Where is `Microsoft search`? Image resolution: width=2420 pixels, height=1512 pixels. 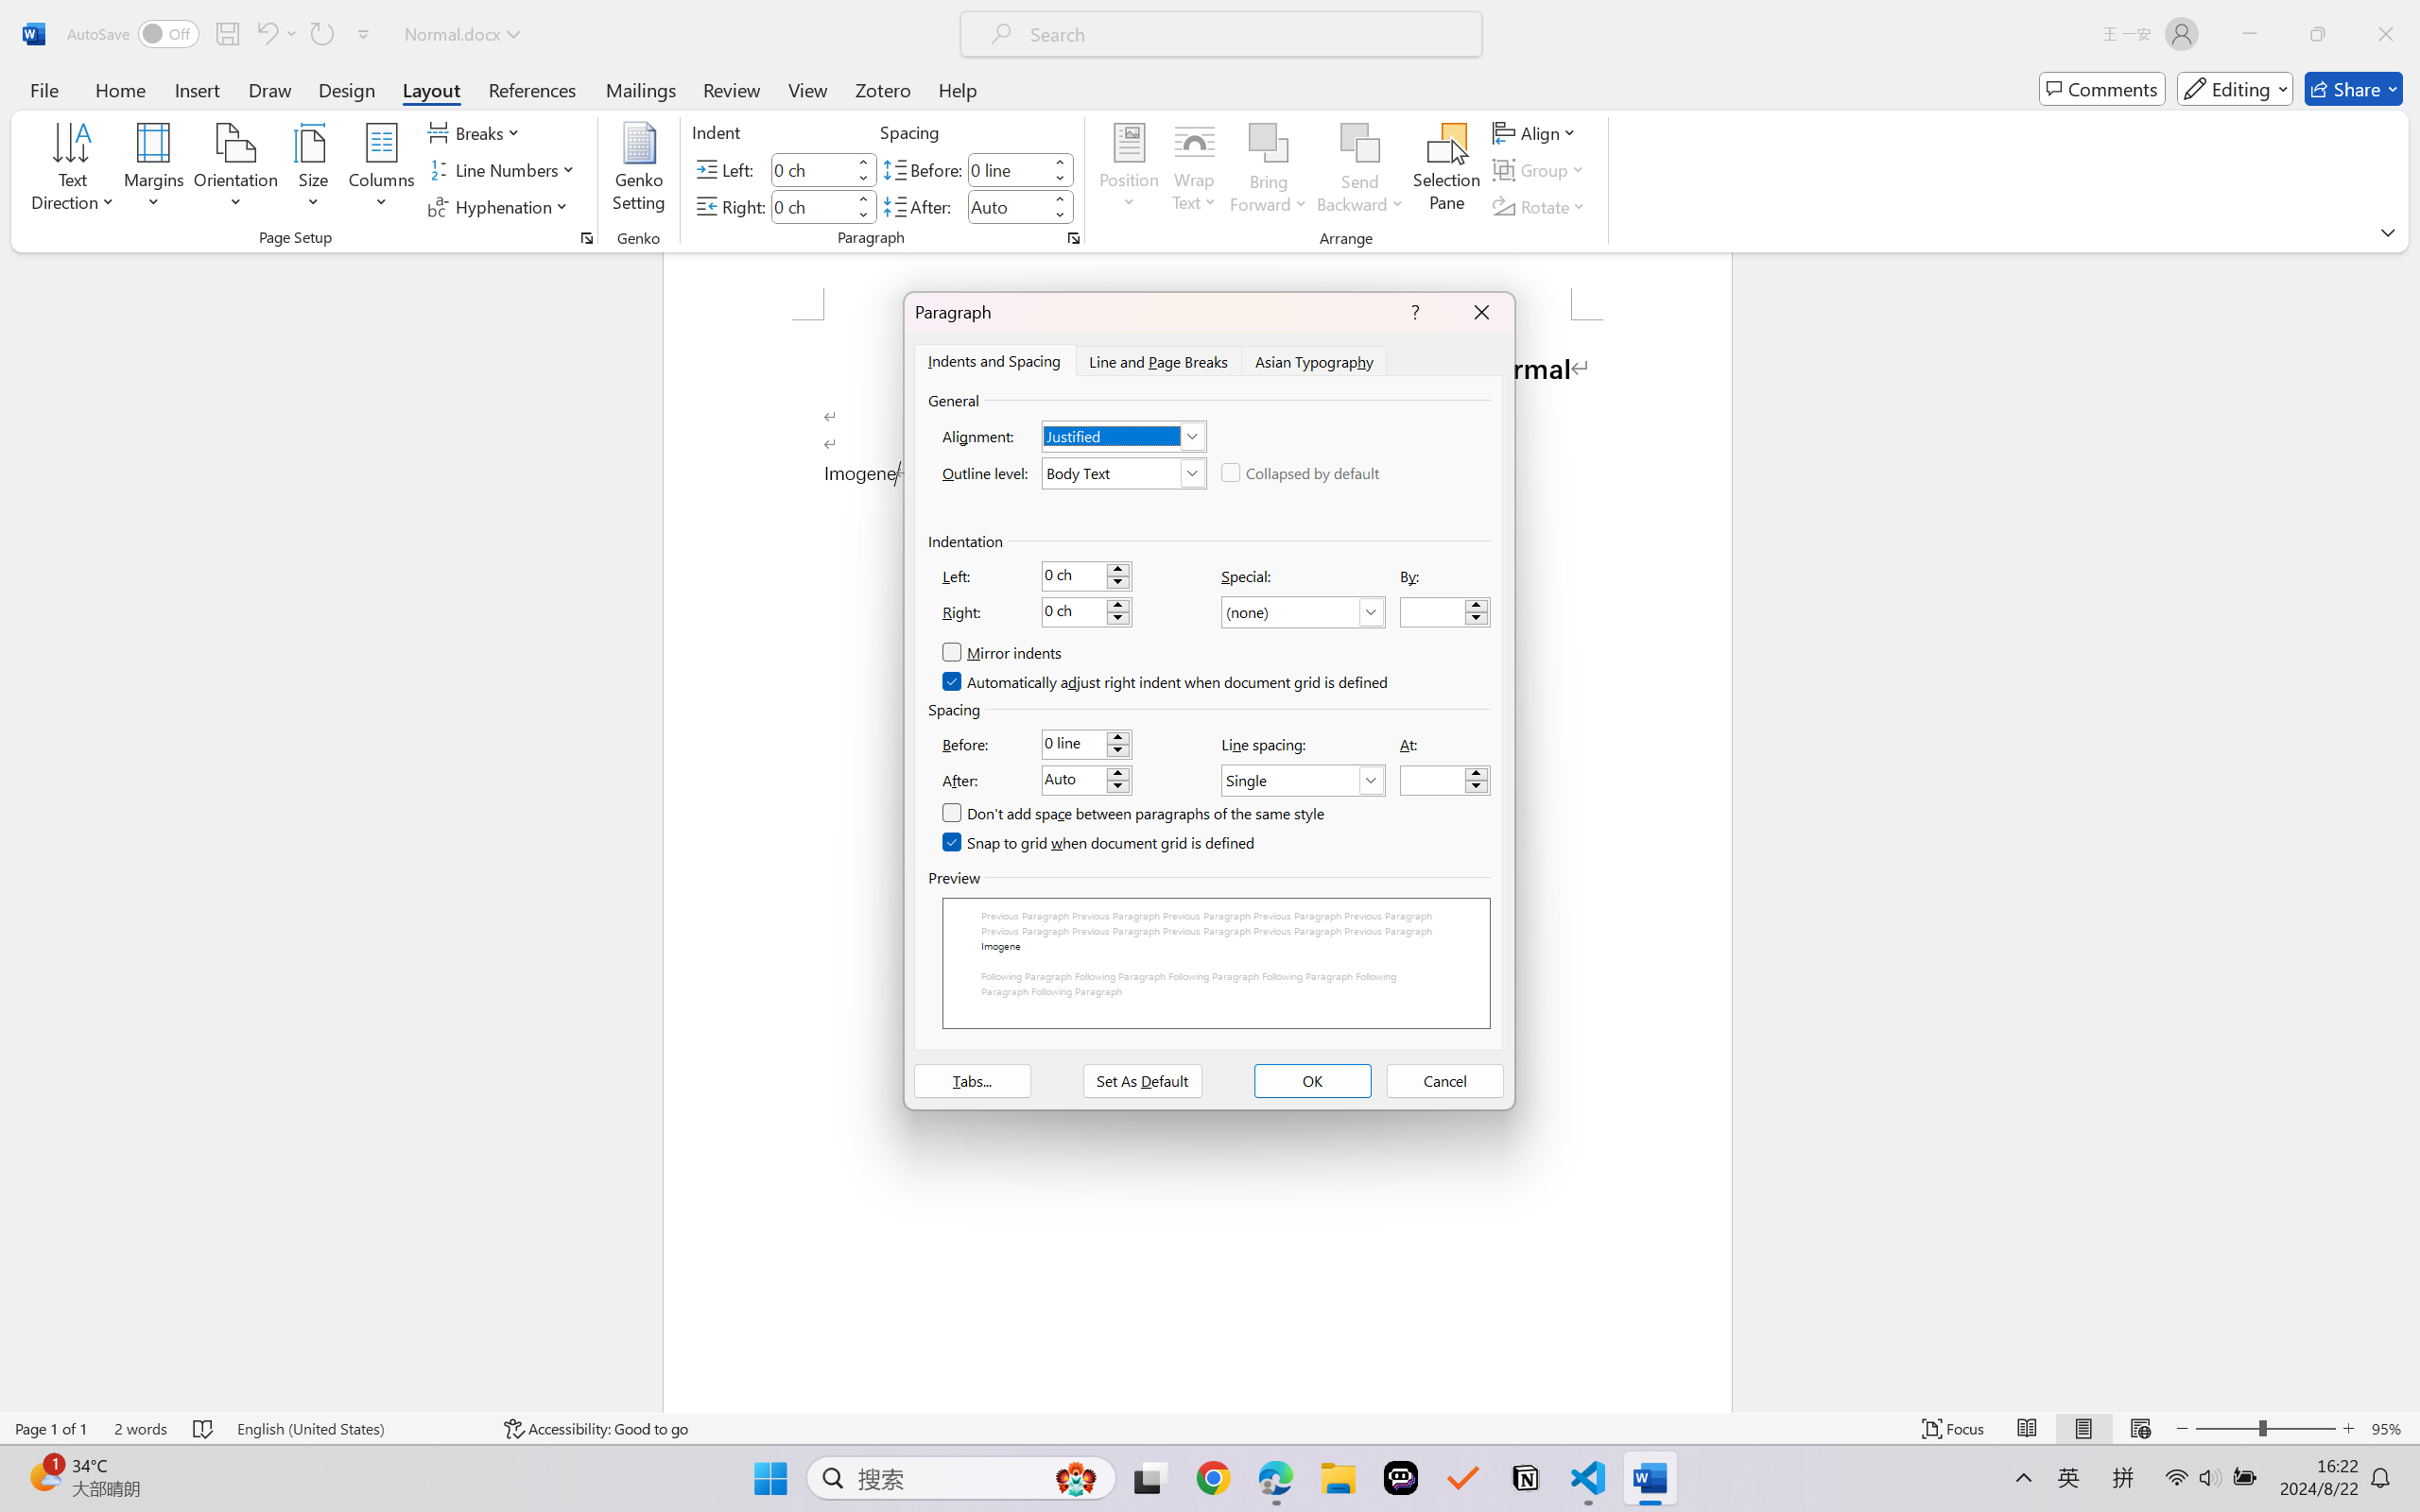
Microsoft search is located at coordinates (1246, 34).